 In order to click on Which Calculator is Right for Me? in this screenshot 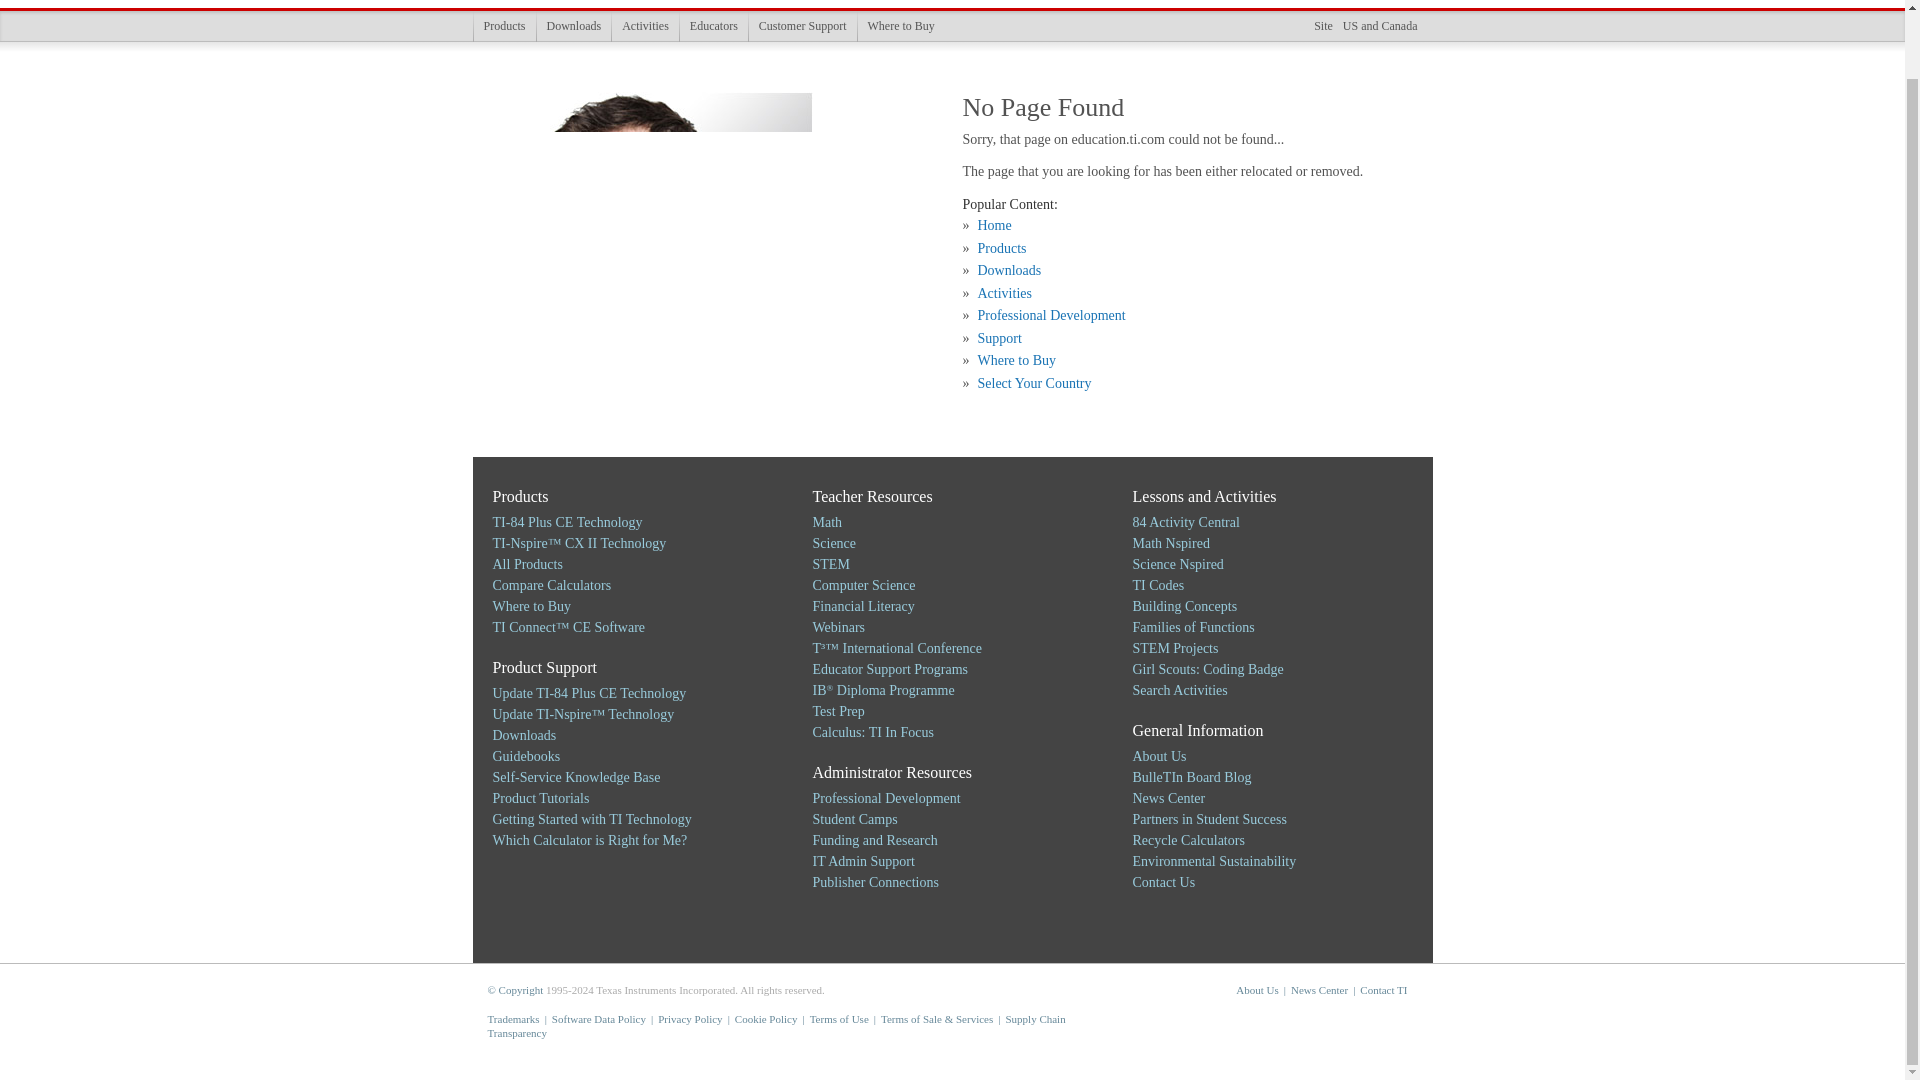, I will do `click(589, 840)`.